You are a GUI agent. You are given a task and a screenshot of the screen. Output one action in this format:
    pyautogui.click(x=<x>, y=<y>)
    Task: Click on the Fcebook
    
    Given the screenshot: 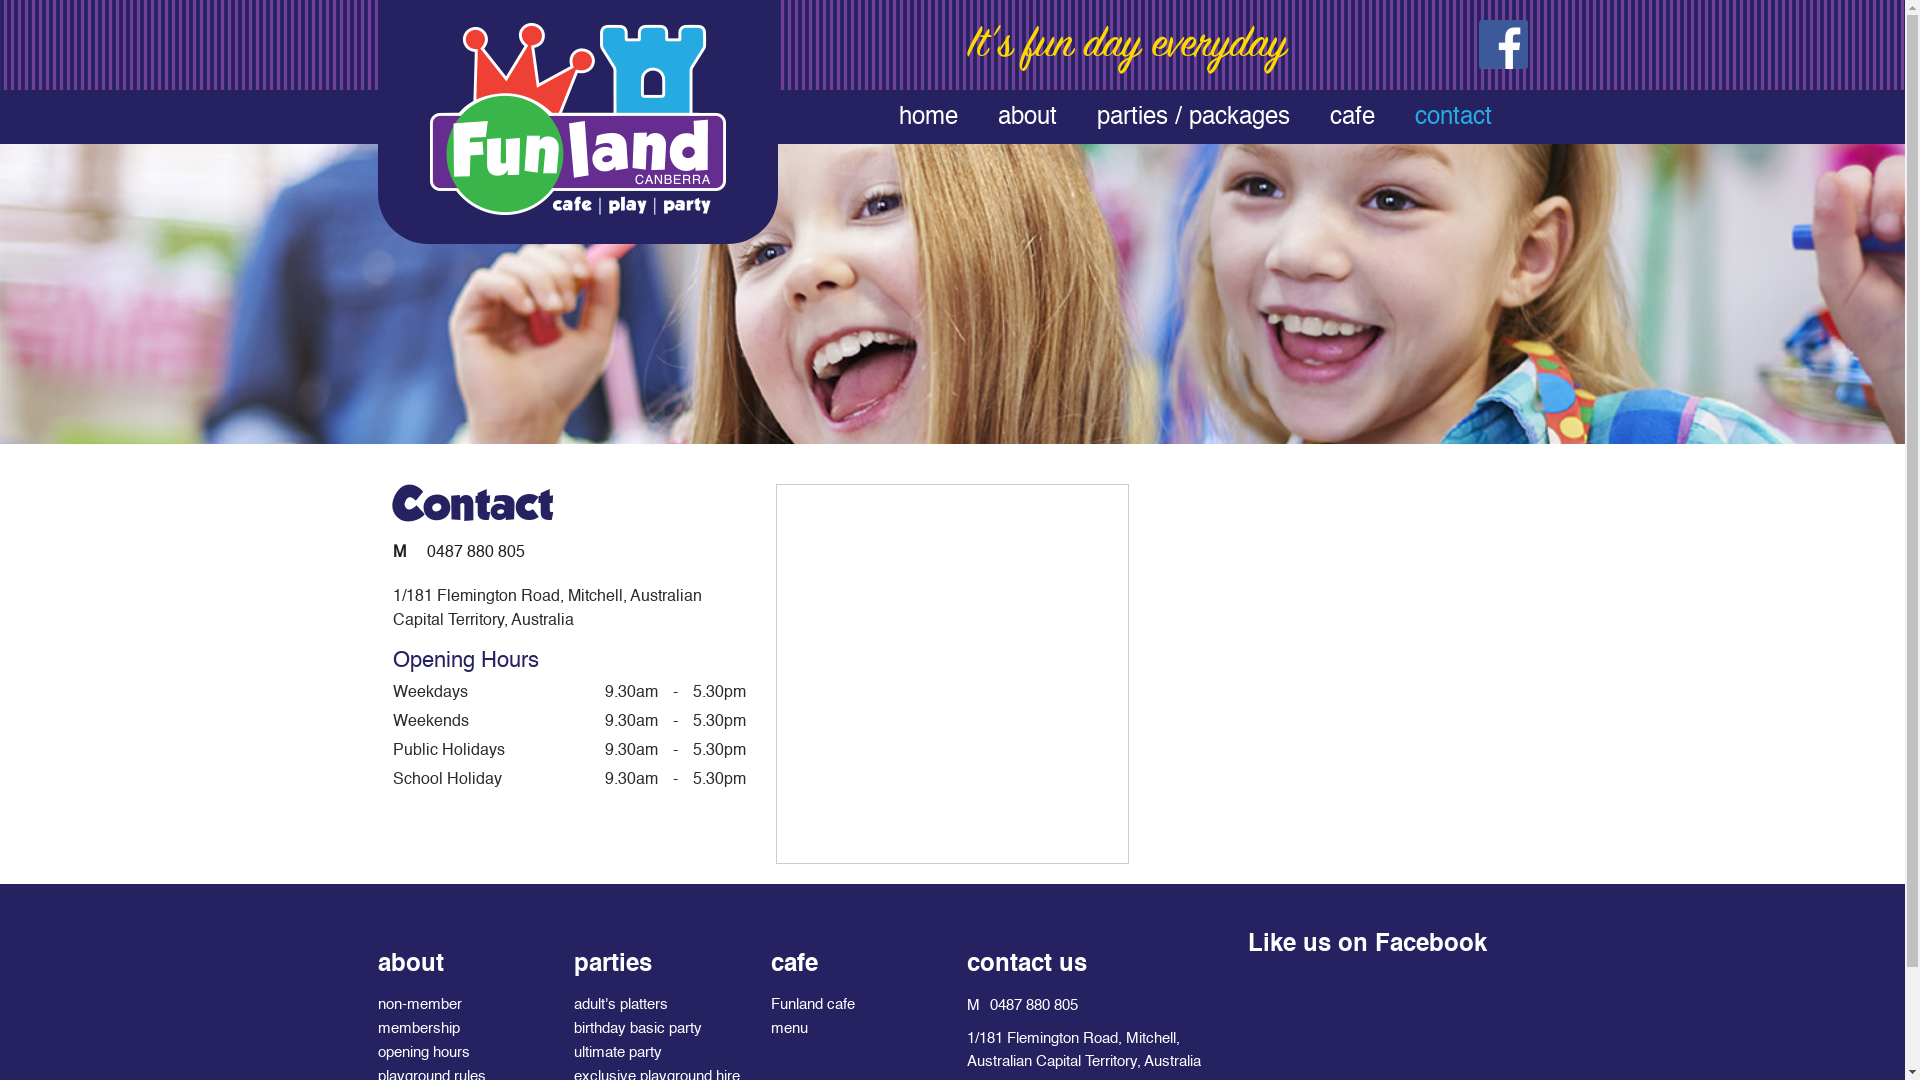 What is the action you would take?
    pyautogui.click(x=1502, y=44)
    